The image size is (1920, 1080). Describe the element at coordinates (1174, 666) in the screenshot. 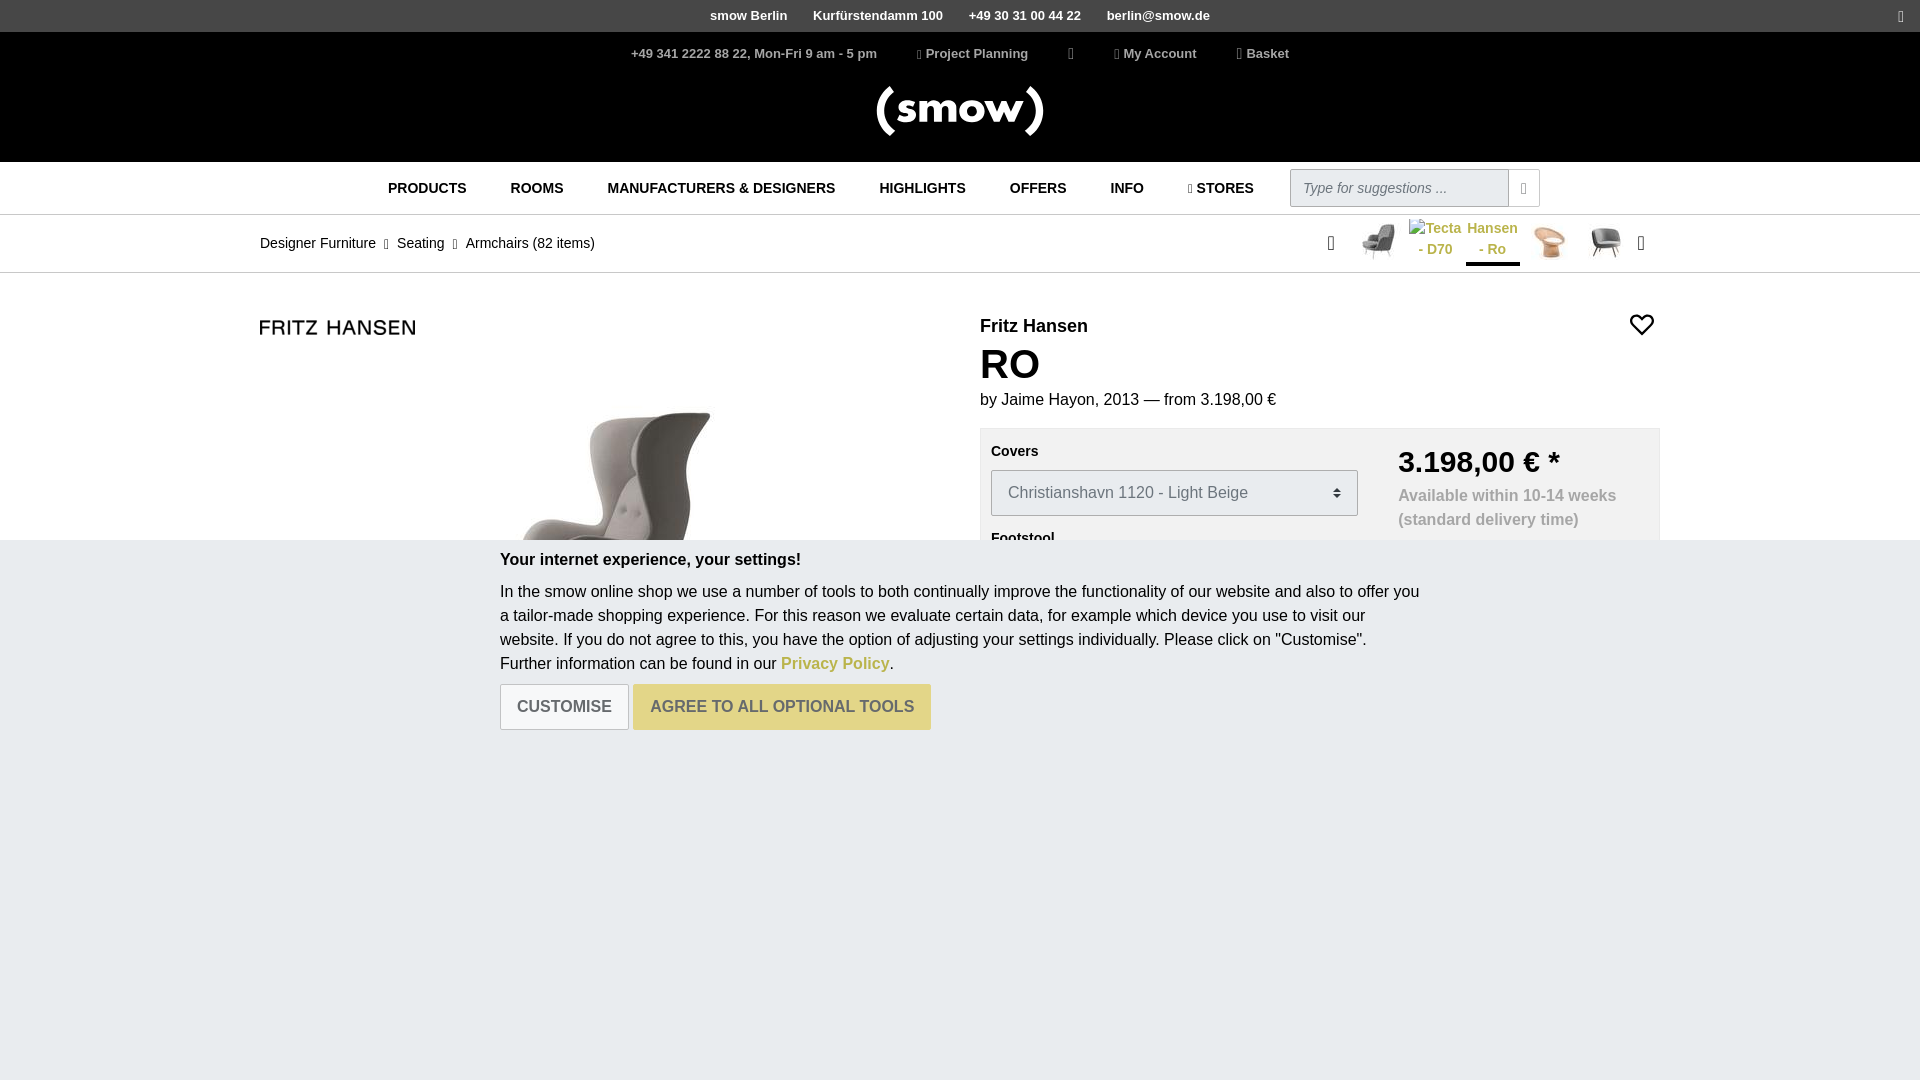

I see `1` at that location.